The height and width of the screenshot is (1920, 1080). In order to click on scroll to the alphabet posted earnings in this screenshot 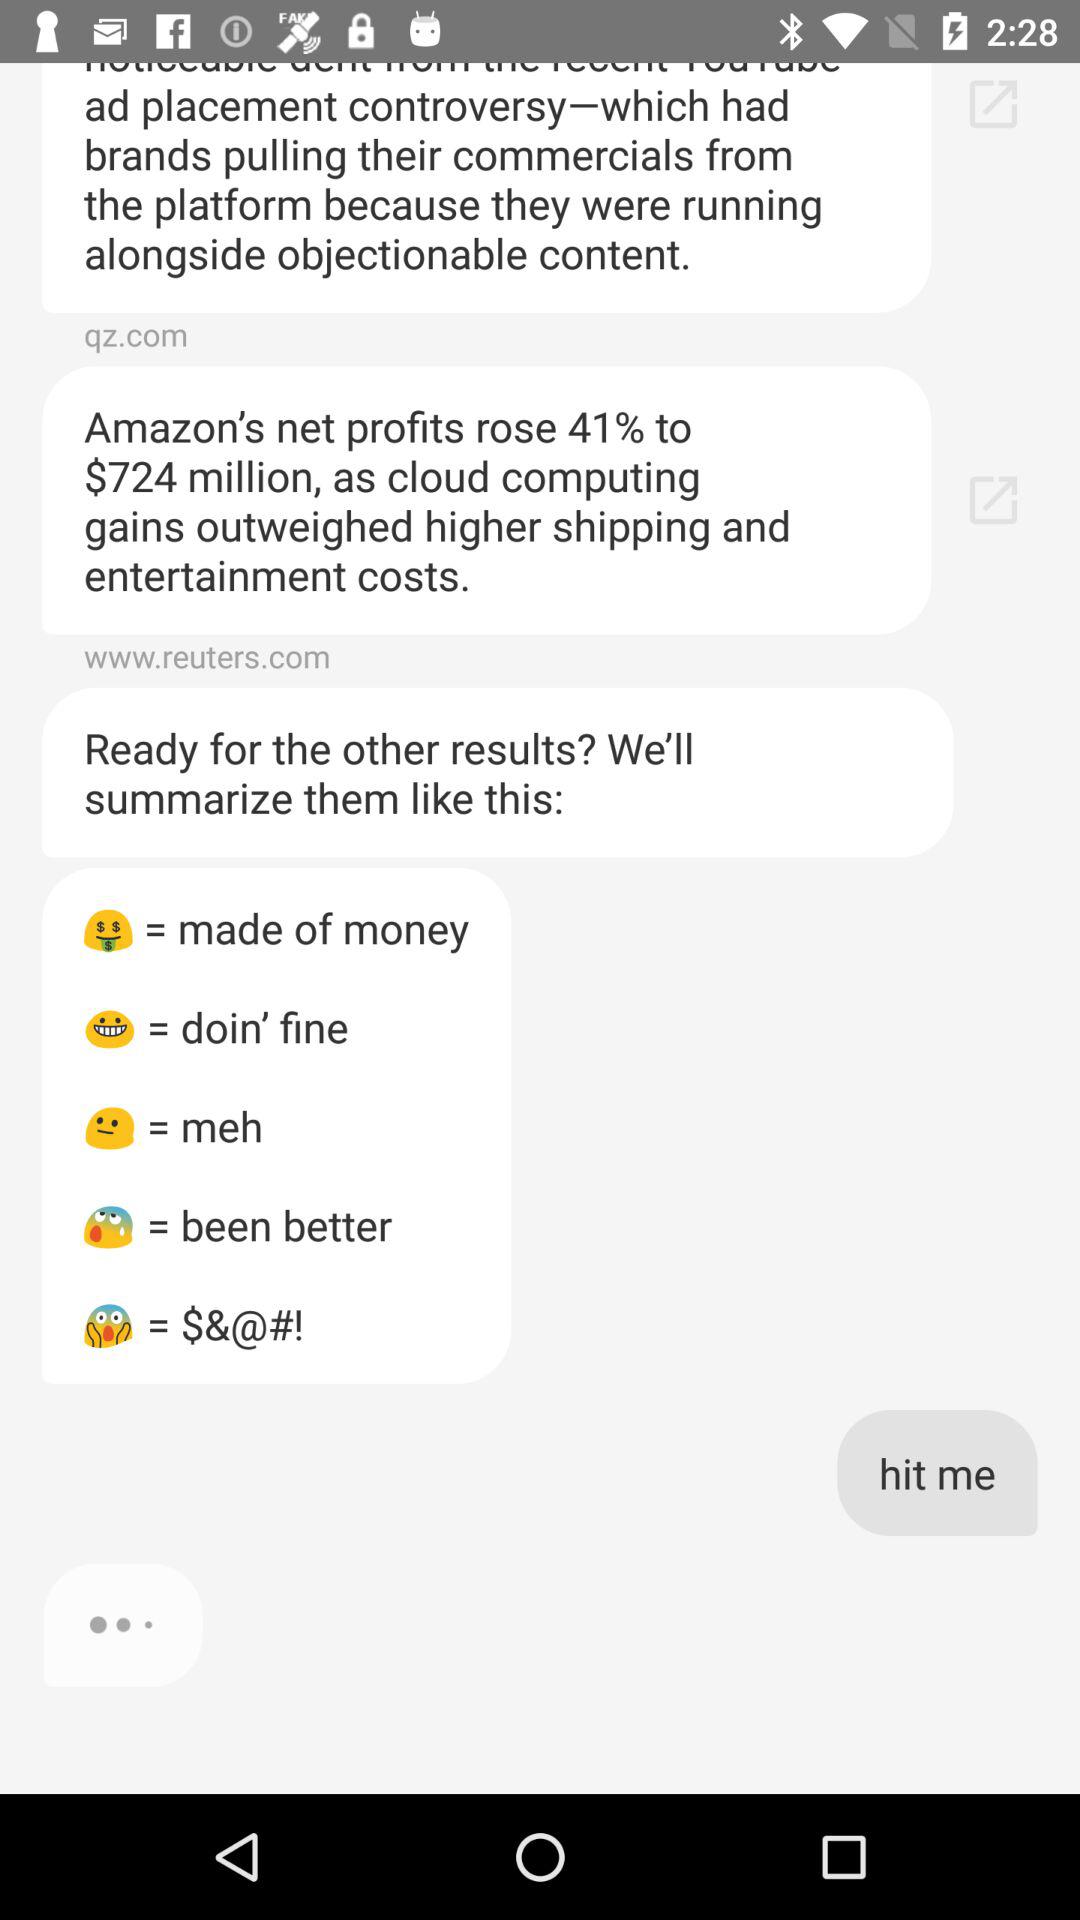, I will do `click(486, 187)`.